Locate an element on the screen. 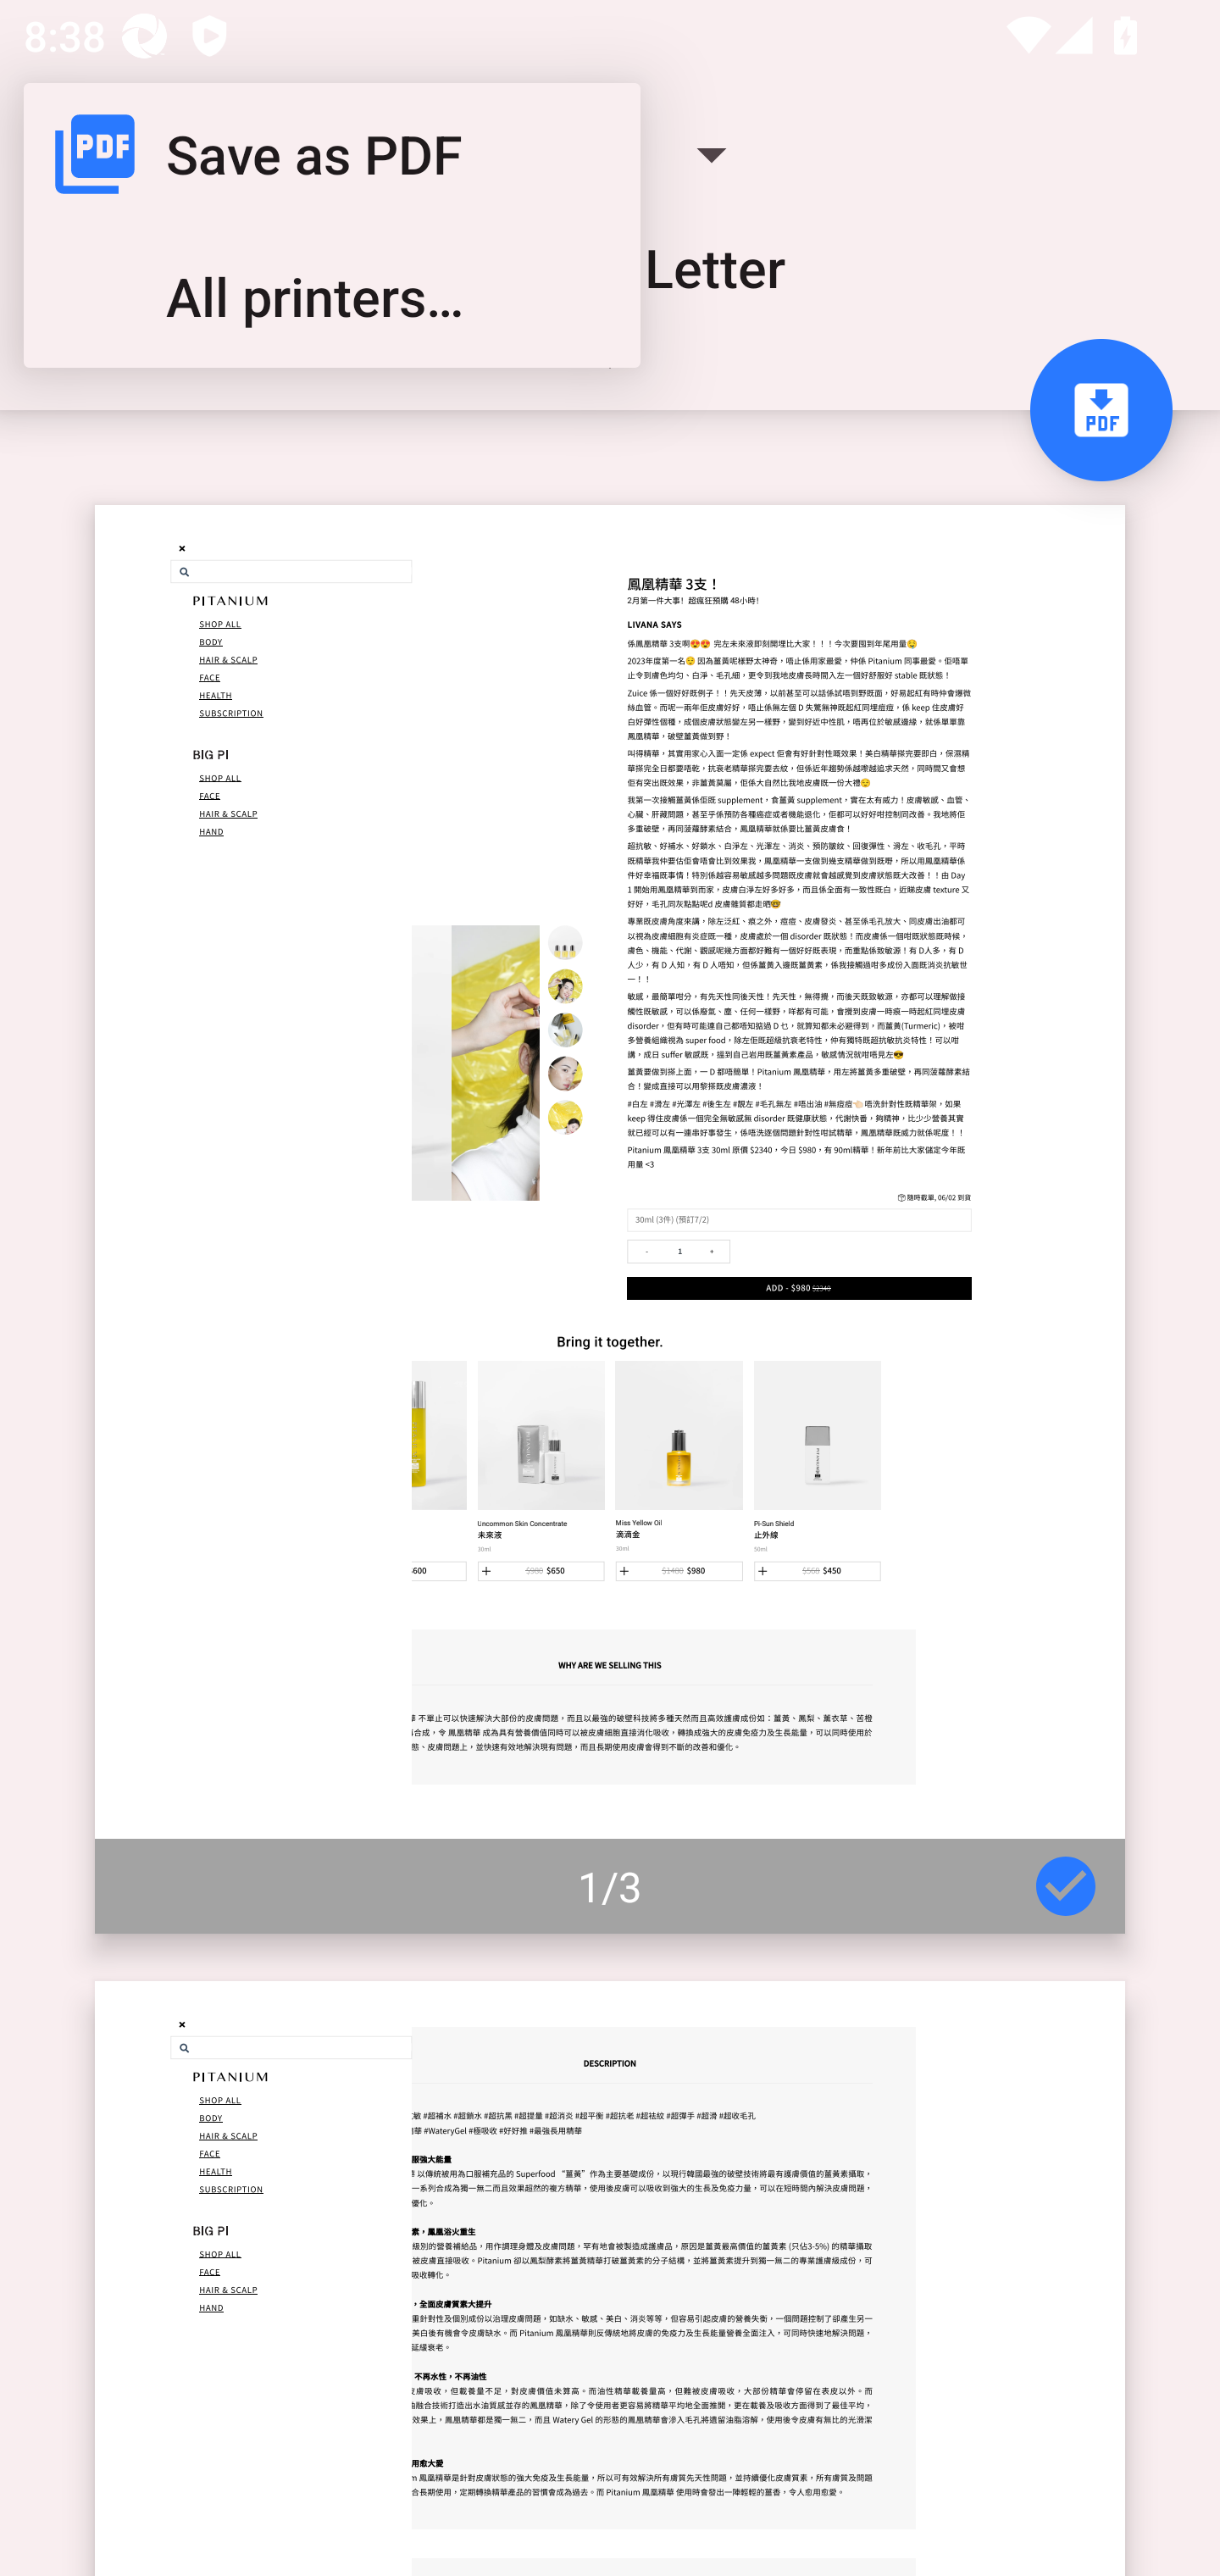 The width and height of the screenshot is (1220, 2576). Save as PDF is located at coordinates (332, 154).